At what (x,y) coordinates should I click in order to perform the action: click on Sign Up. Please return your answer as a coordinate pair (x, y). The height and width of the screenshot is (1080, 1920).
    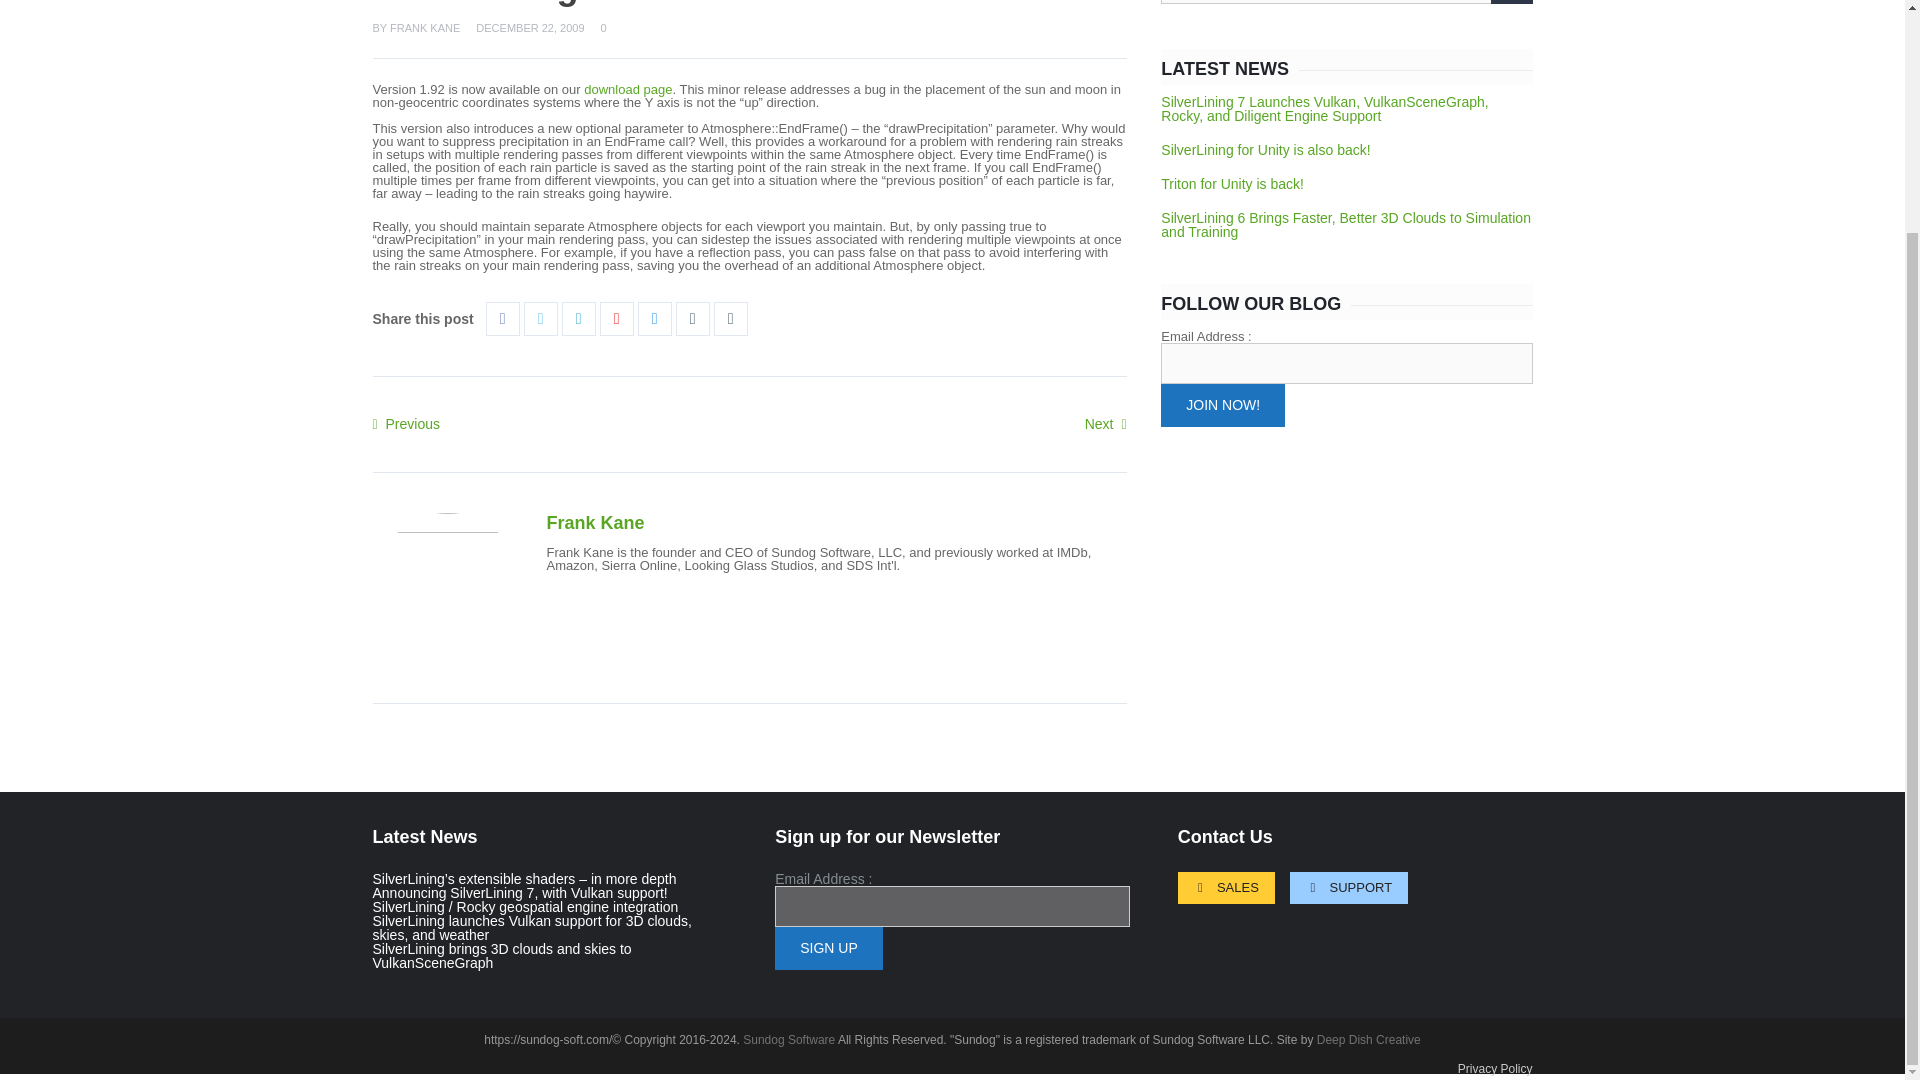
    Looking at the image, I should click on (829, 948).